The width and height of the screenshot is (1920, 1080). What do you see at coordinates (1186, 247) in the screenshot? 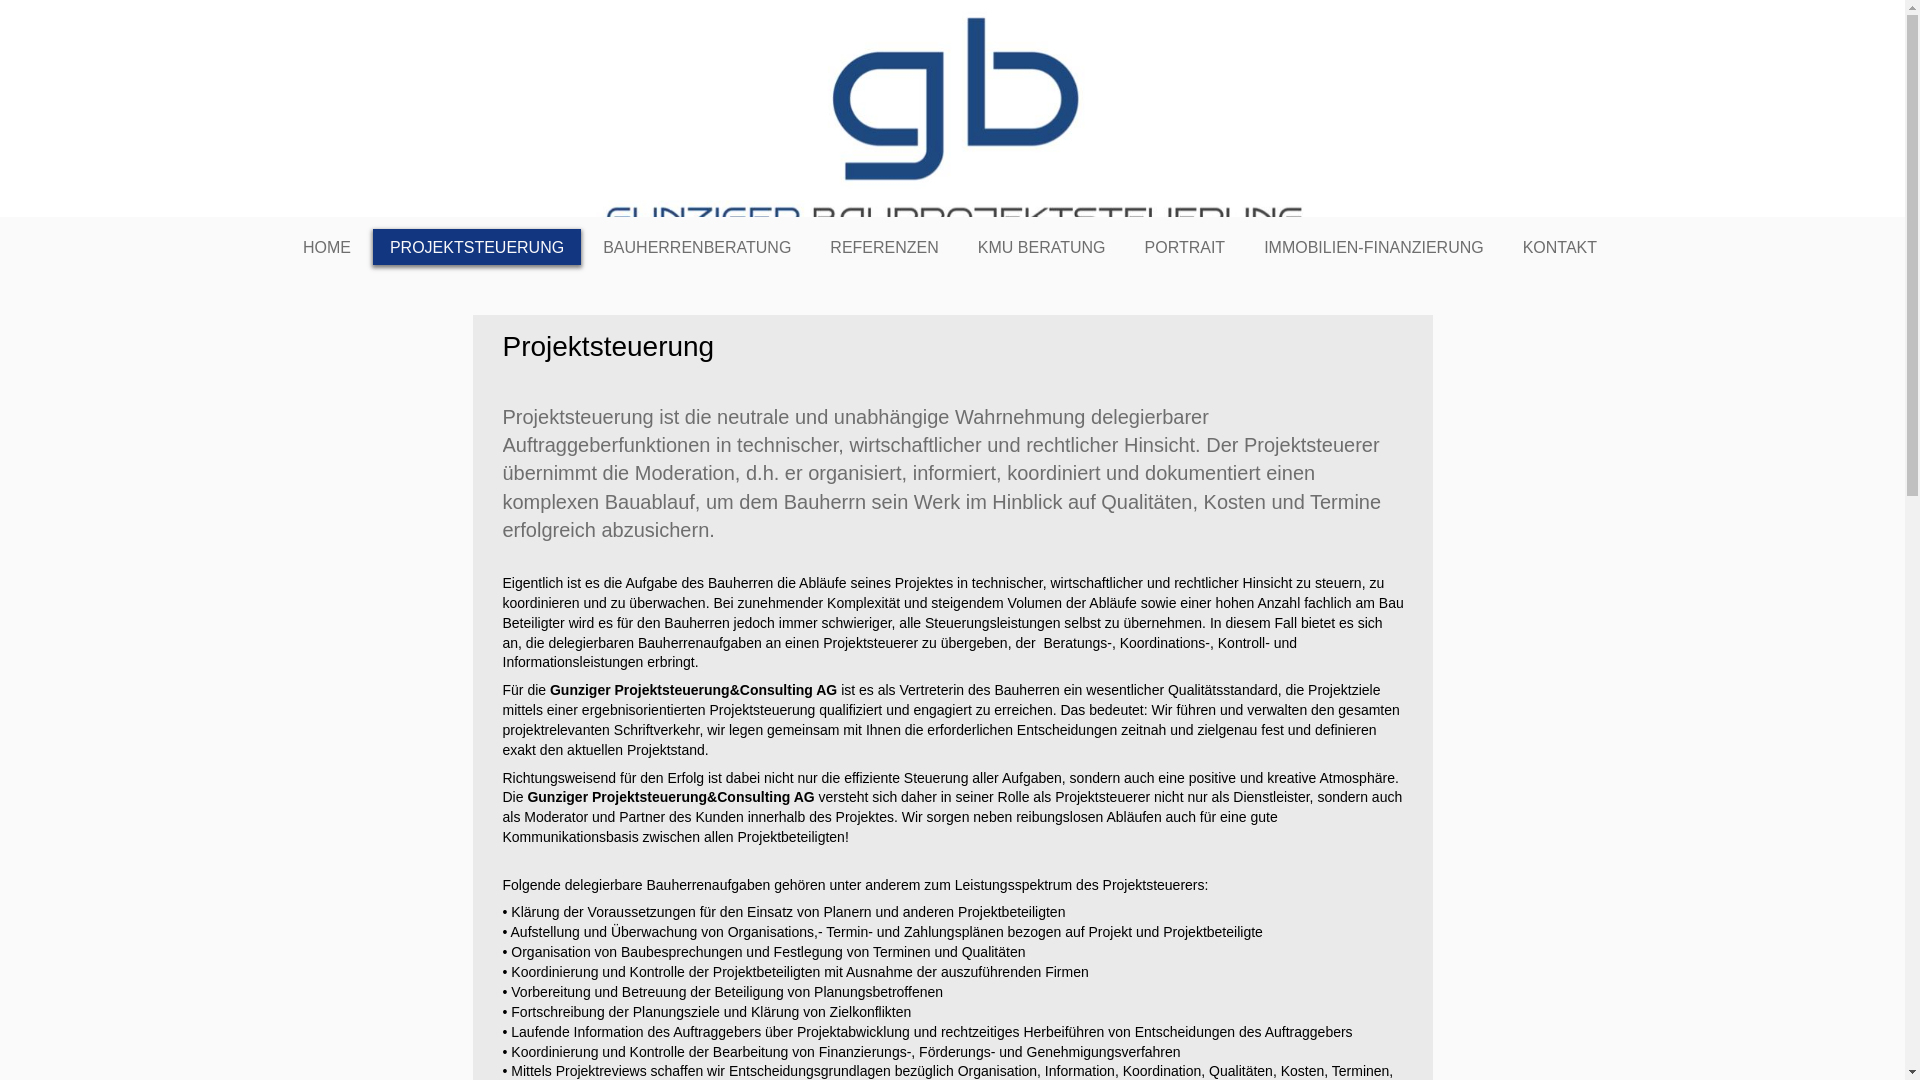
I see `PORTRAIT` at bounding box center [1186, 247].